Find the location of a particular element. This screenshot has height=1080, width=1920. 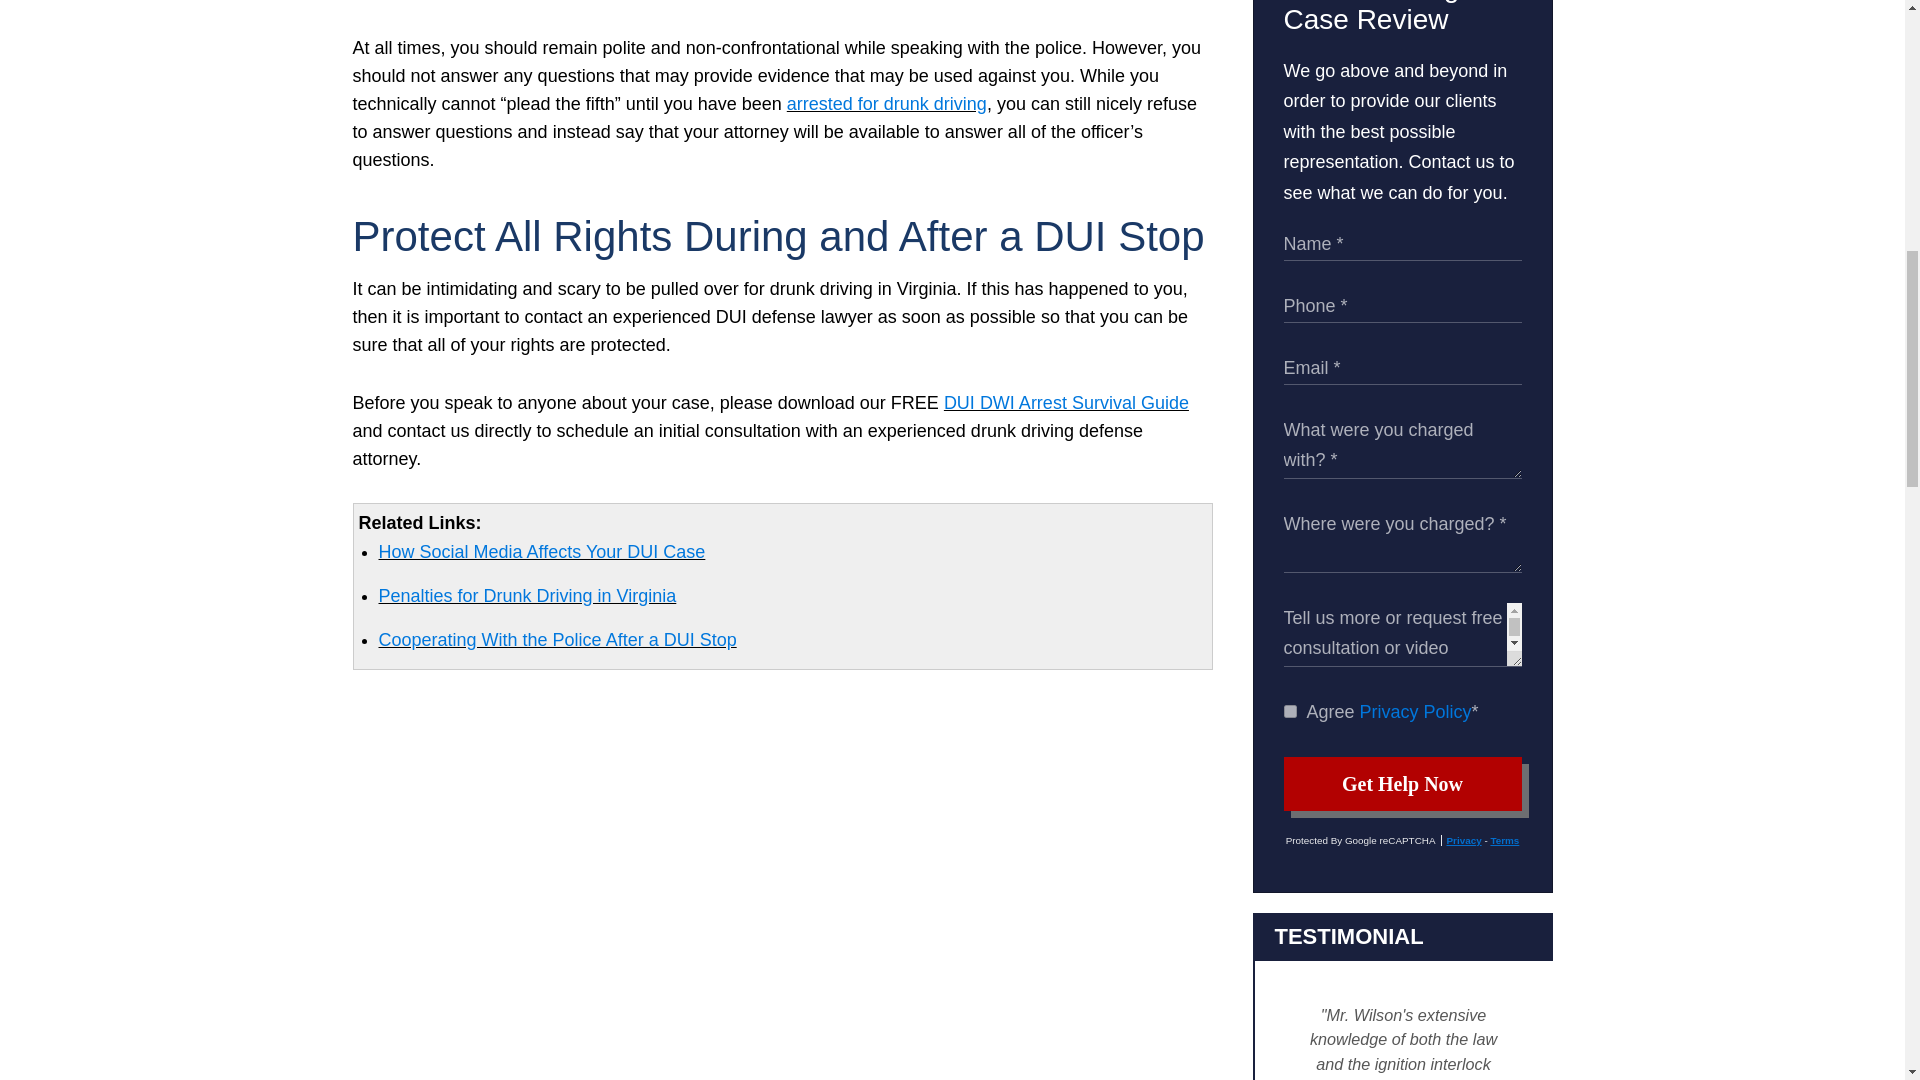

Cooperating With the Police After a DUI Stop is located at coordinates (556, 640).